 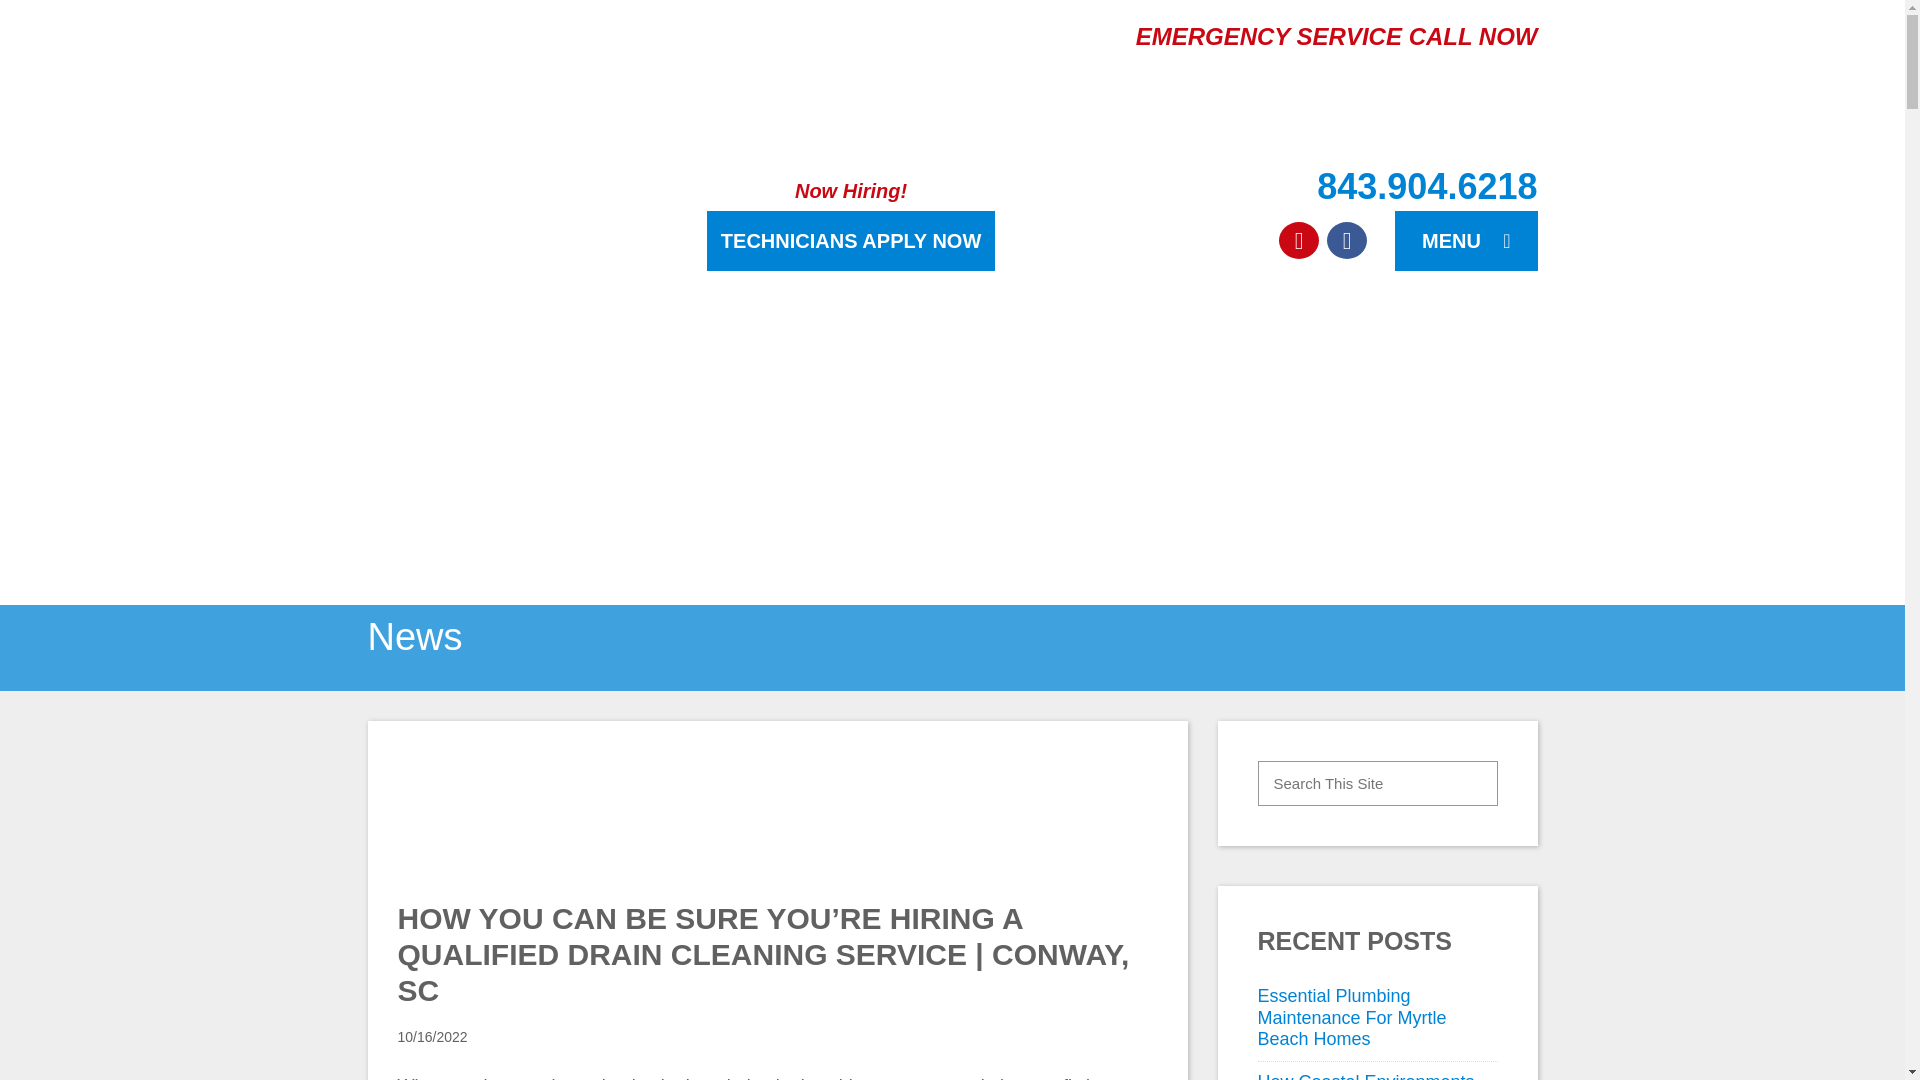 I want to click on TECHNICIANS APPLY NOW, so click(x=850, y=240).